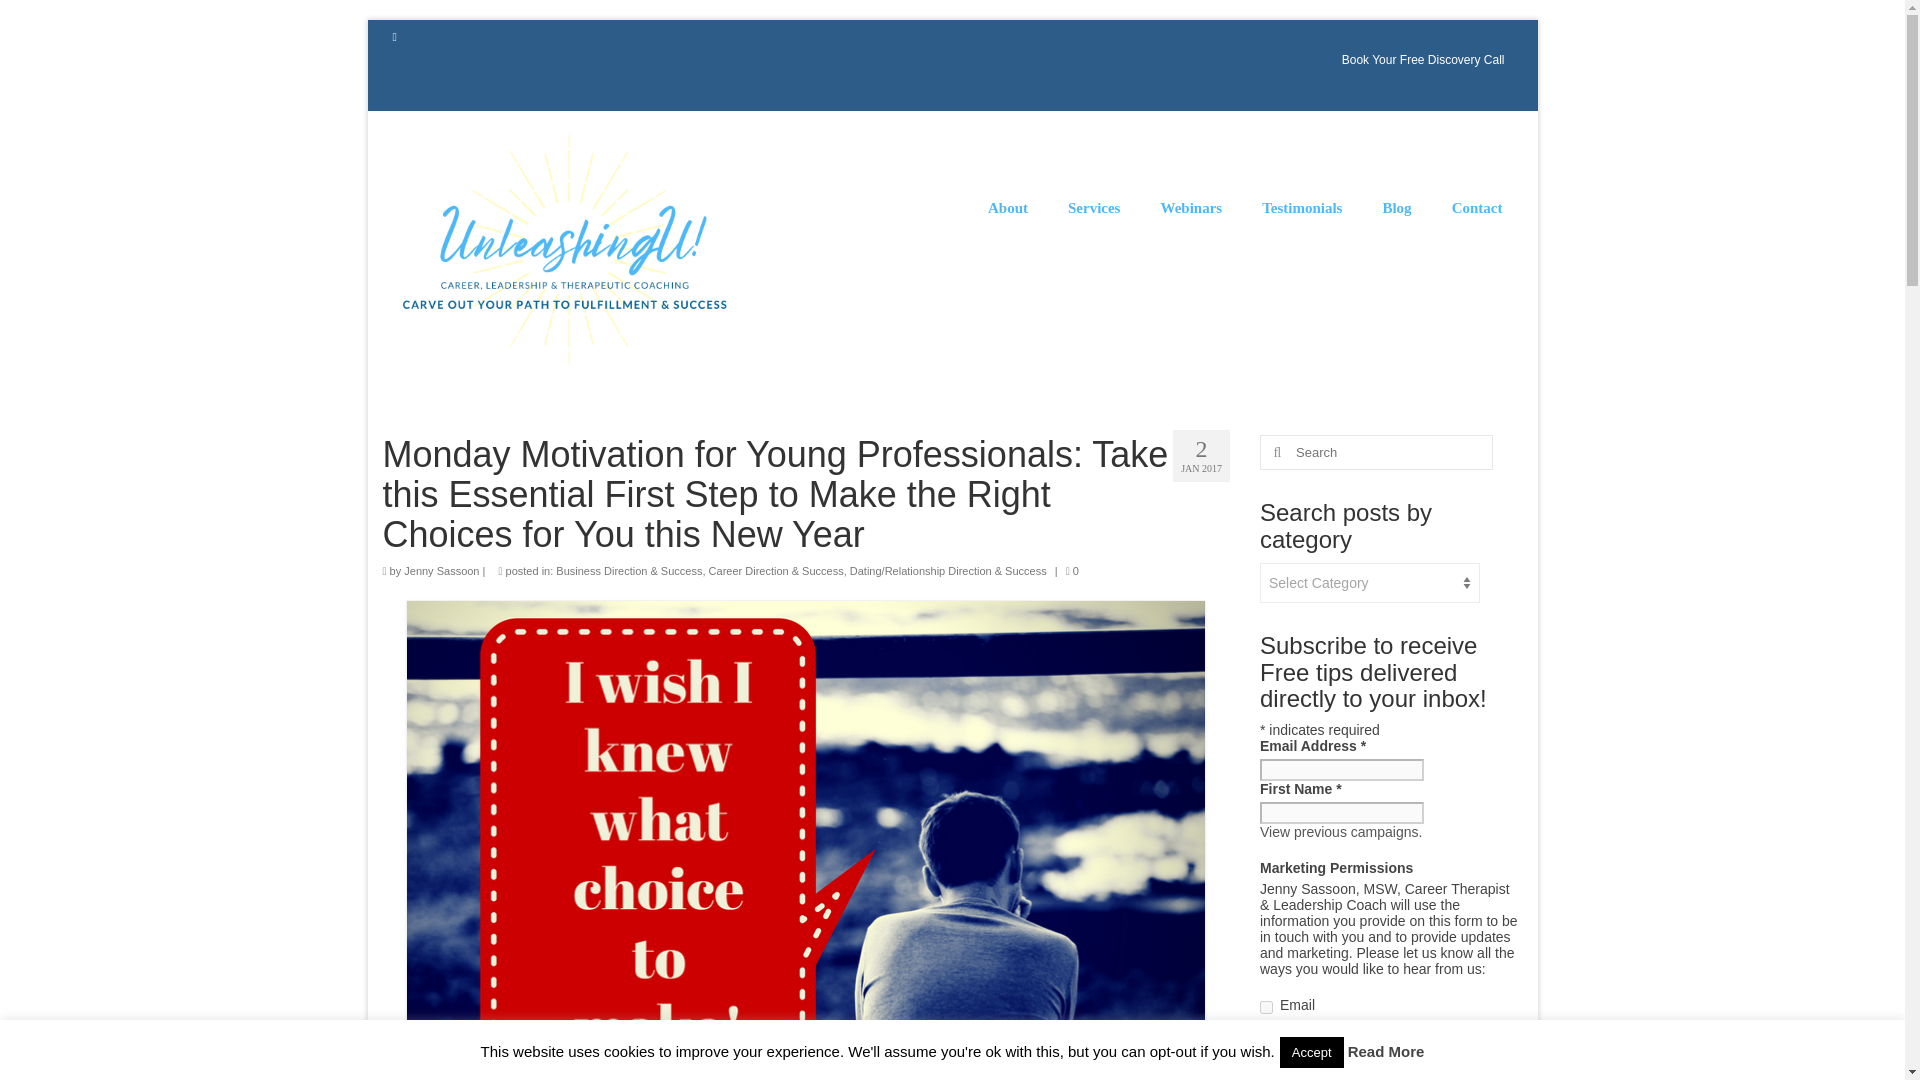 The height and width of the screenshot is (1080, 1920). Describe the element at coordinates (1423, 60) in the screenshot. I see `Book Your Free Discovery Call` at that location.